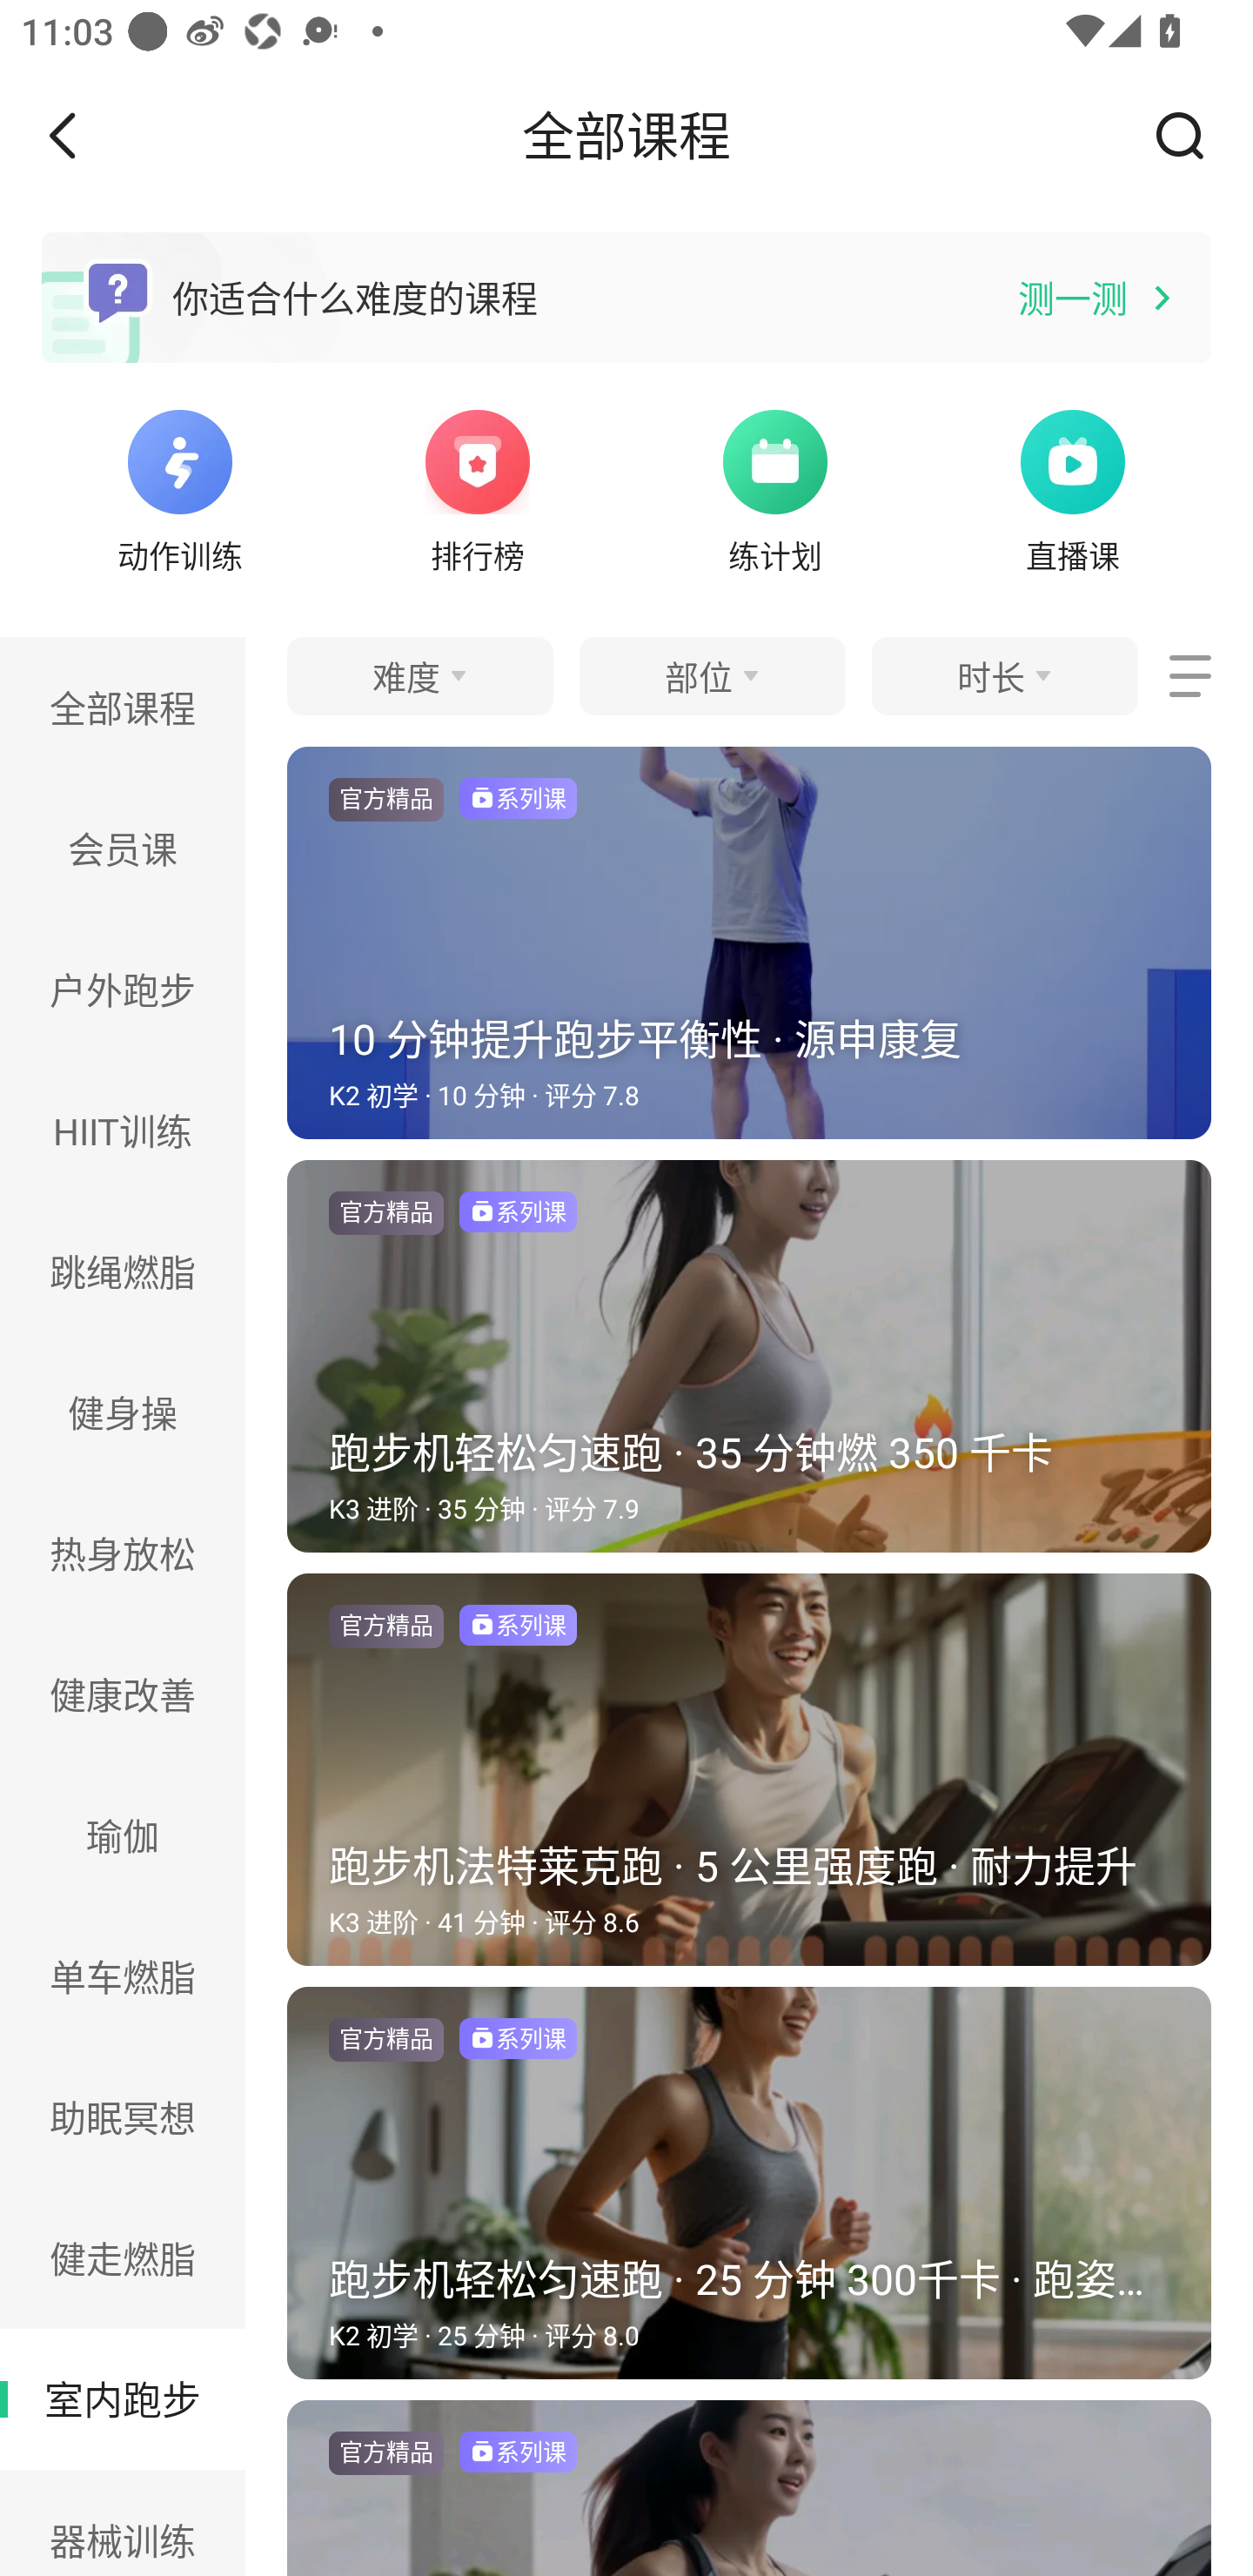 Image resolution: width=1253 pixels, height=2576 pixels. What do you see at coordinates (123, 2117) in the screenshot?
I see `助眠冥想` at bounding box center [123, 2117].